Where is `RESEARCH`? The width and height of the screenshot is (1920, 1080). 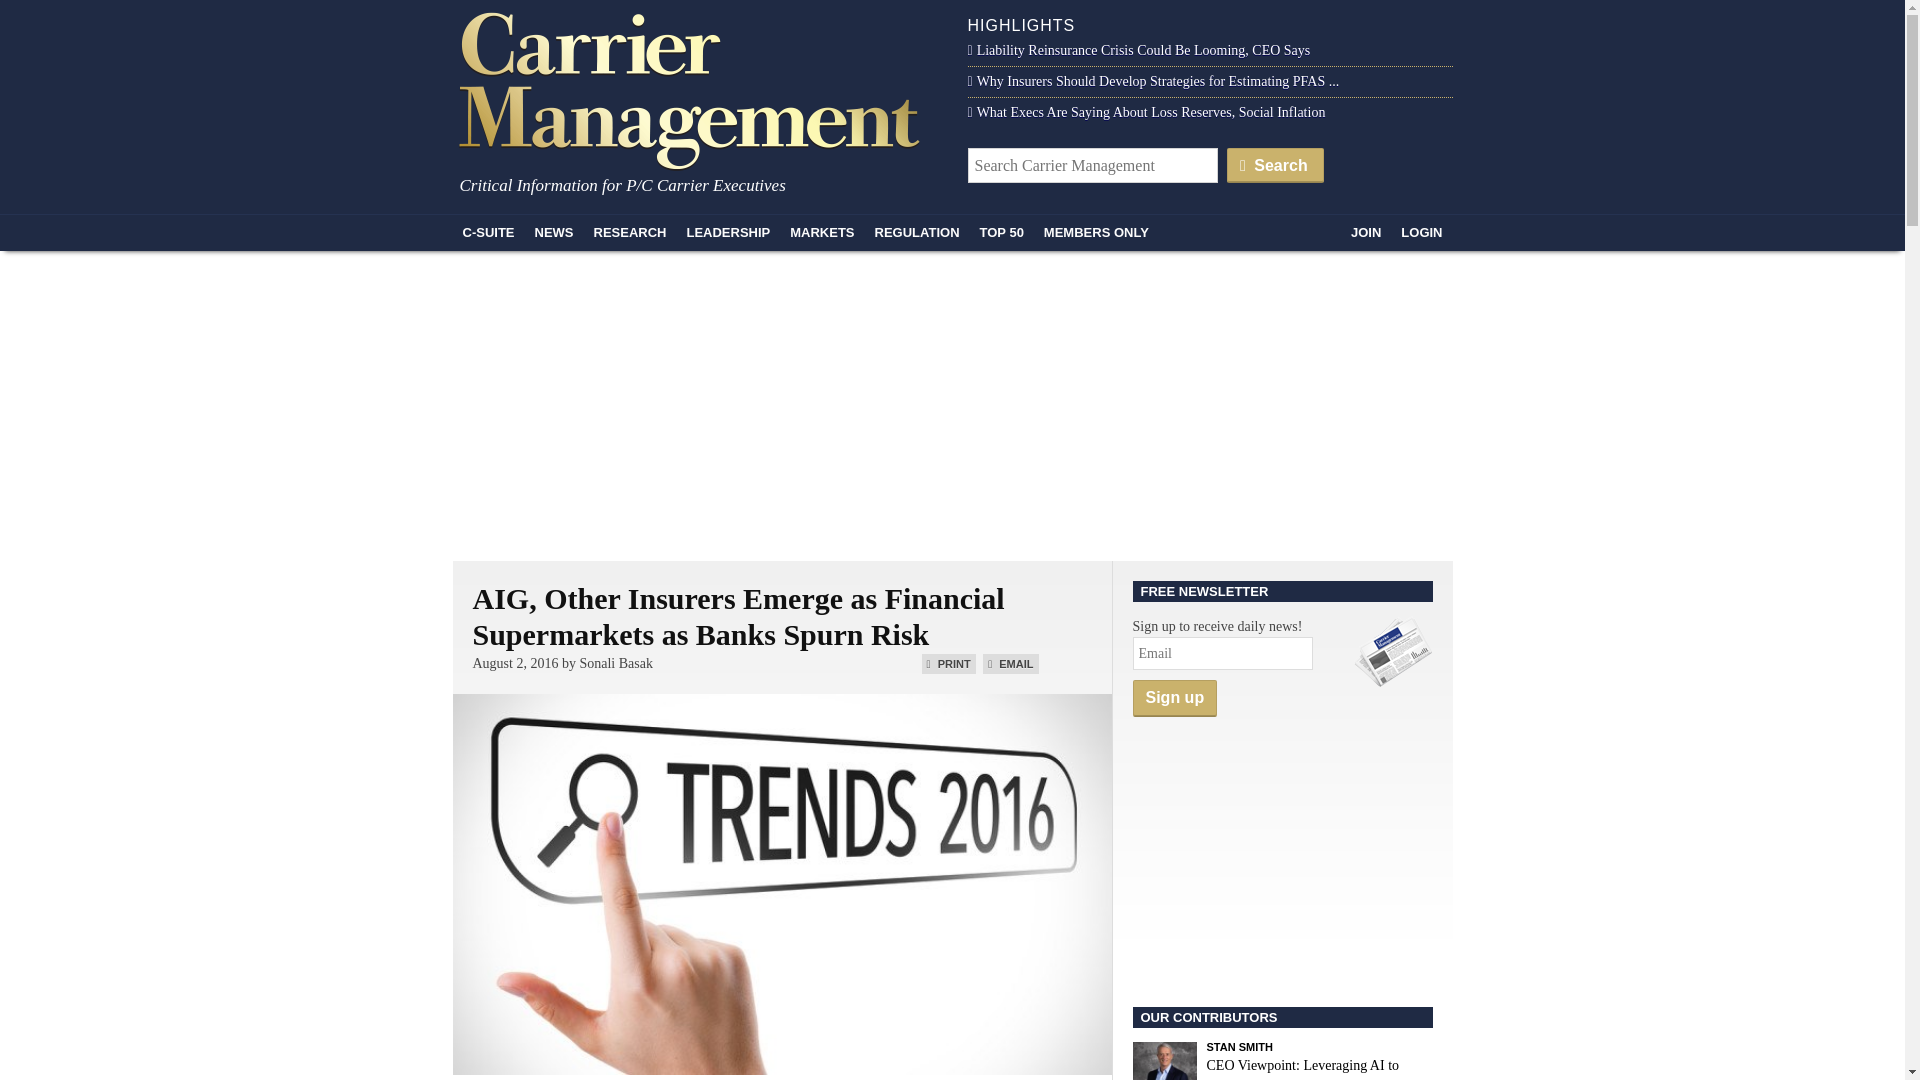
RESEARCH is located at coordinates (630, 232).